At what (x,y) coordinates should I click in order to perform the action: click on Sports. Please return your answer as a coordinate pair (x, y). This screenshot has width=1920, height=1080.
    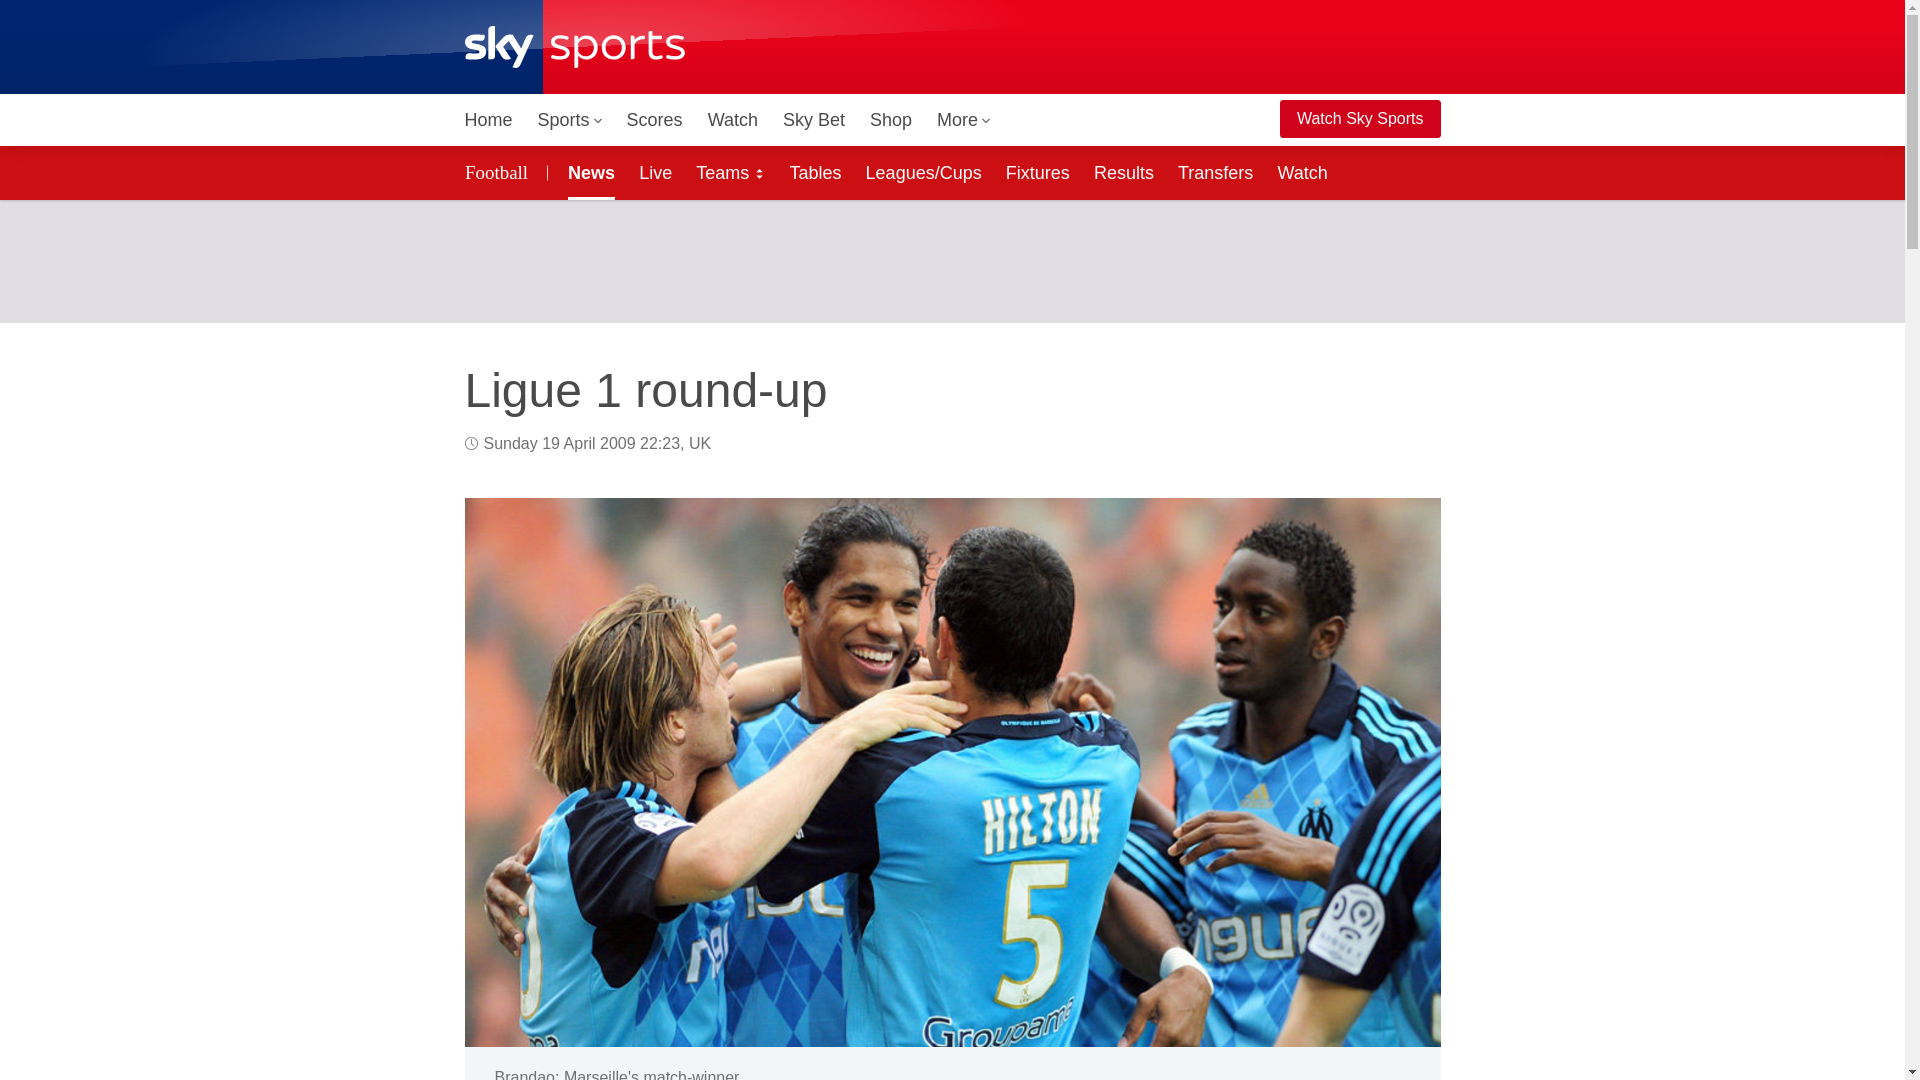
    Looking at the image, I should click on (570, 120).